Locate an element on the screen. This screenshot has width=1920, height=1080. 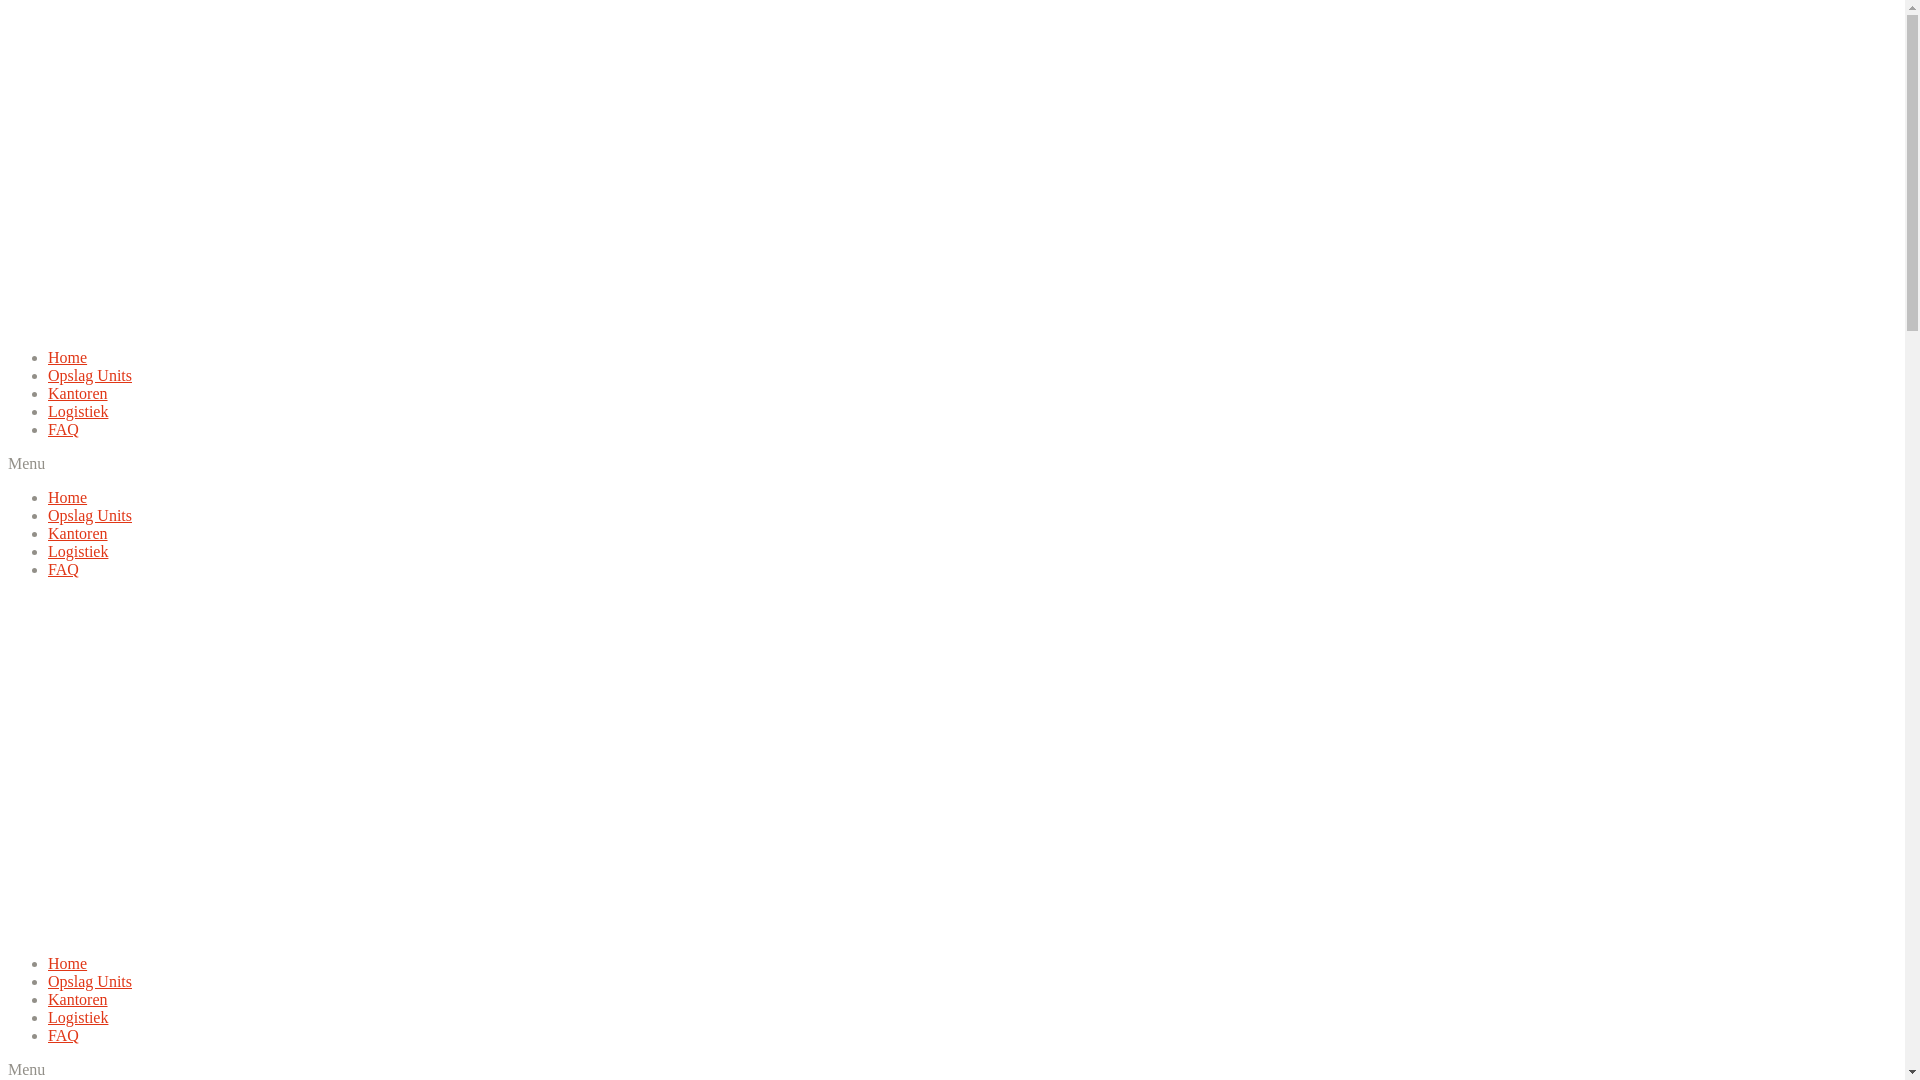
Opslag Units is located at coordinates (90, 982).